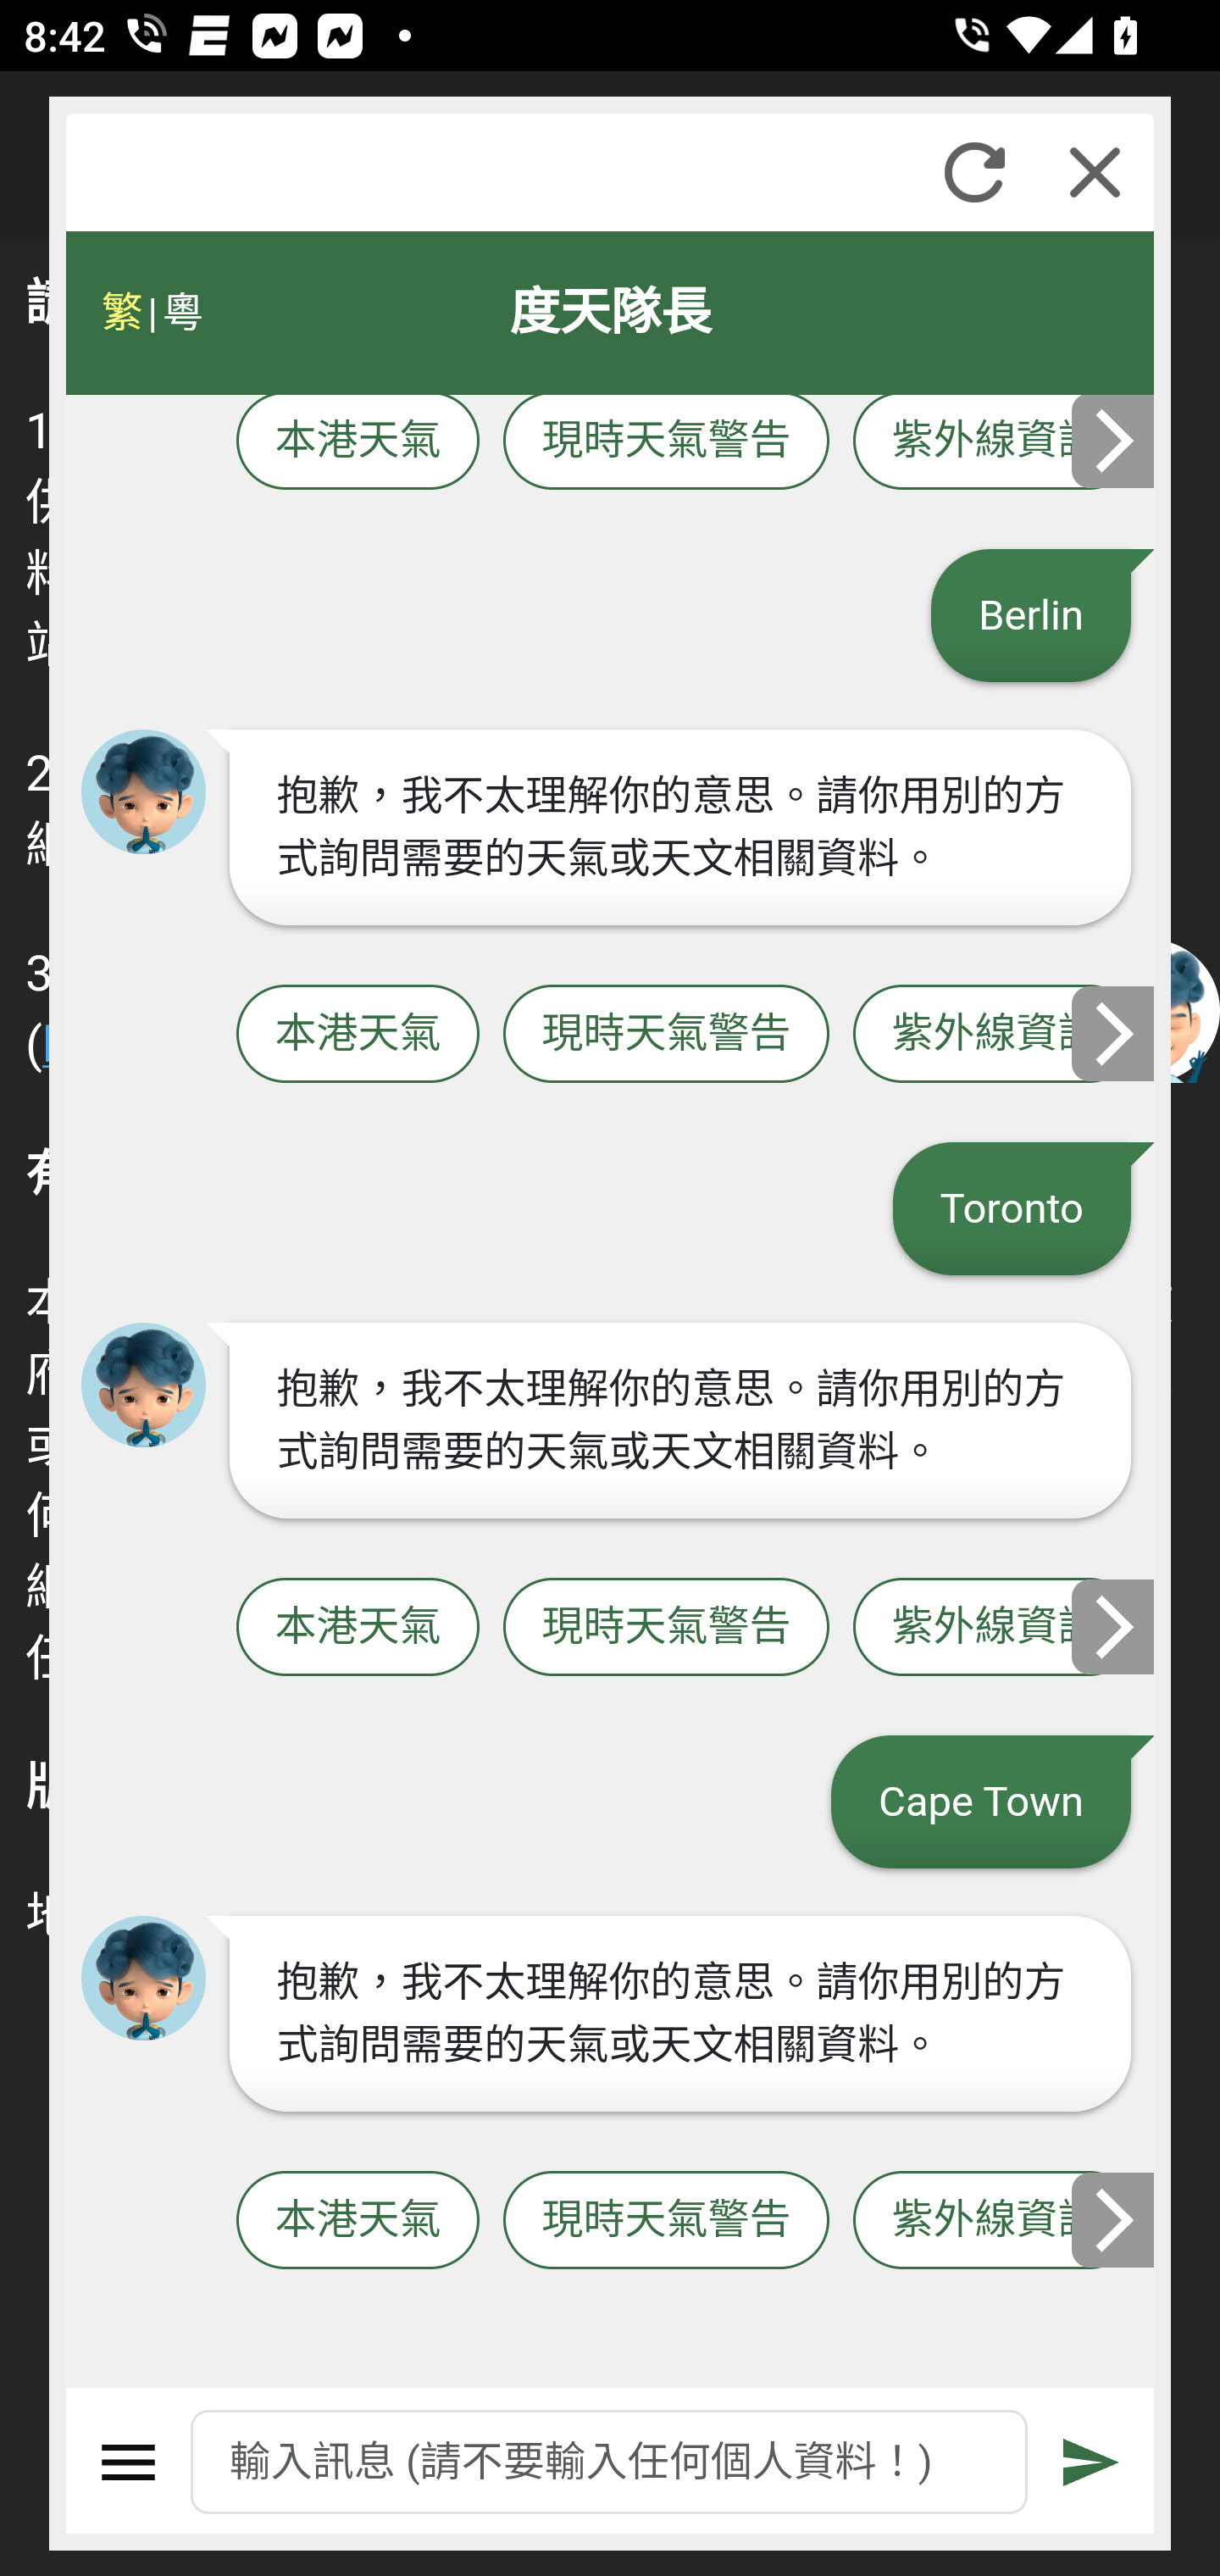  What do you see at coordinates (358, 1034) in the screenshot?
I see `本港天氣` at bounding box center [358, 1034].